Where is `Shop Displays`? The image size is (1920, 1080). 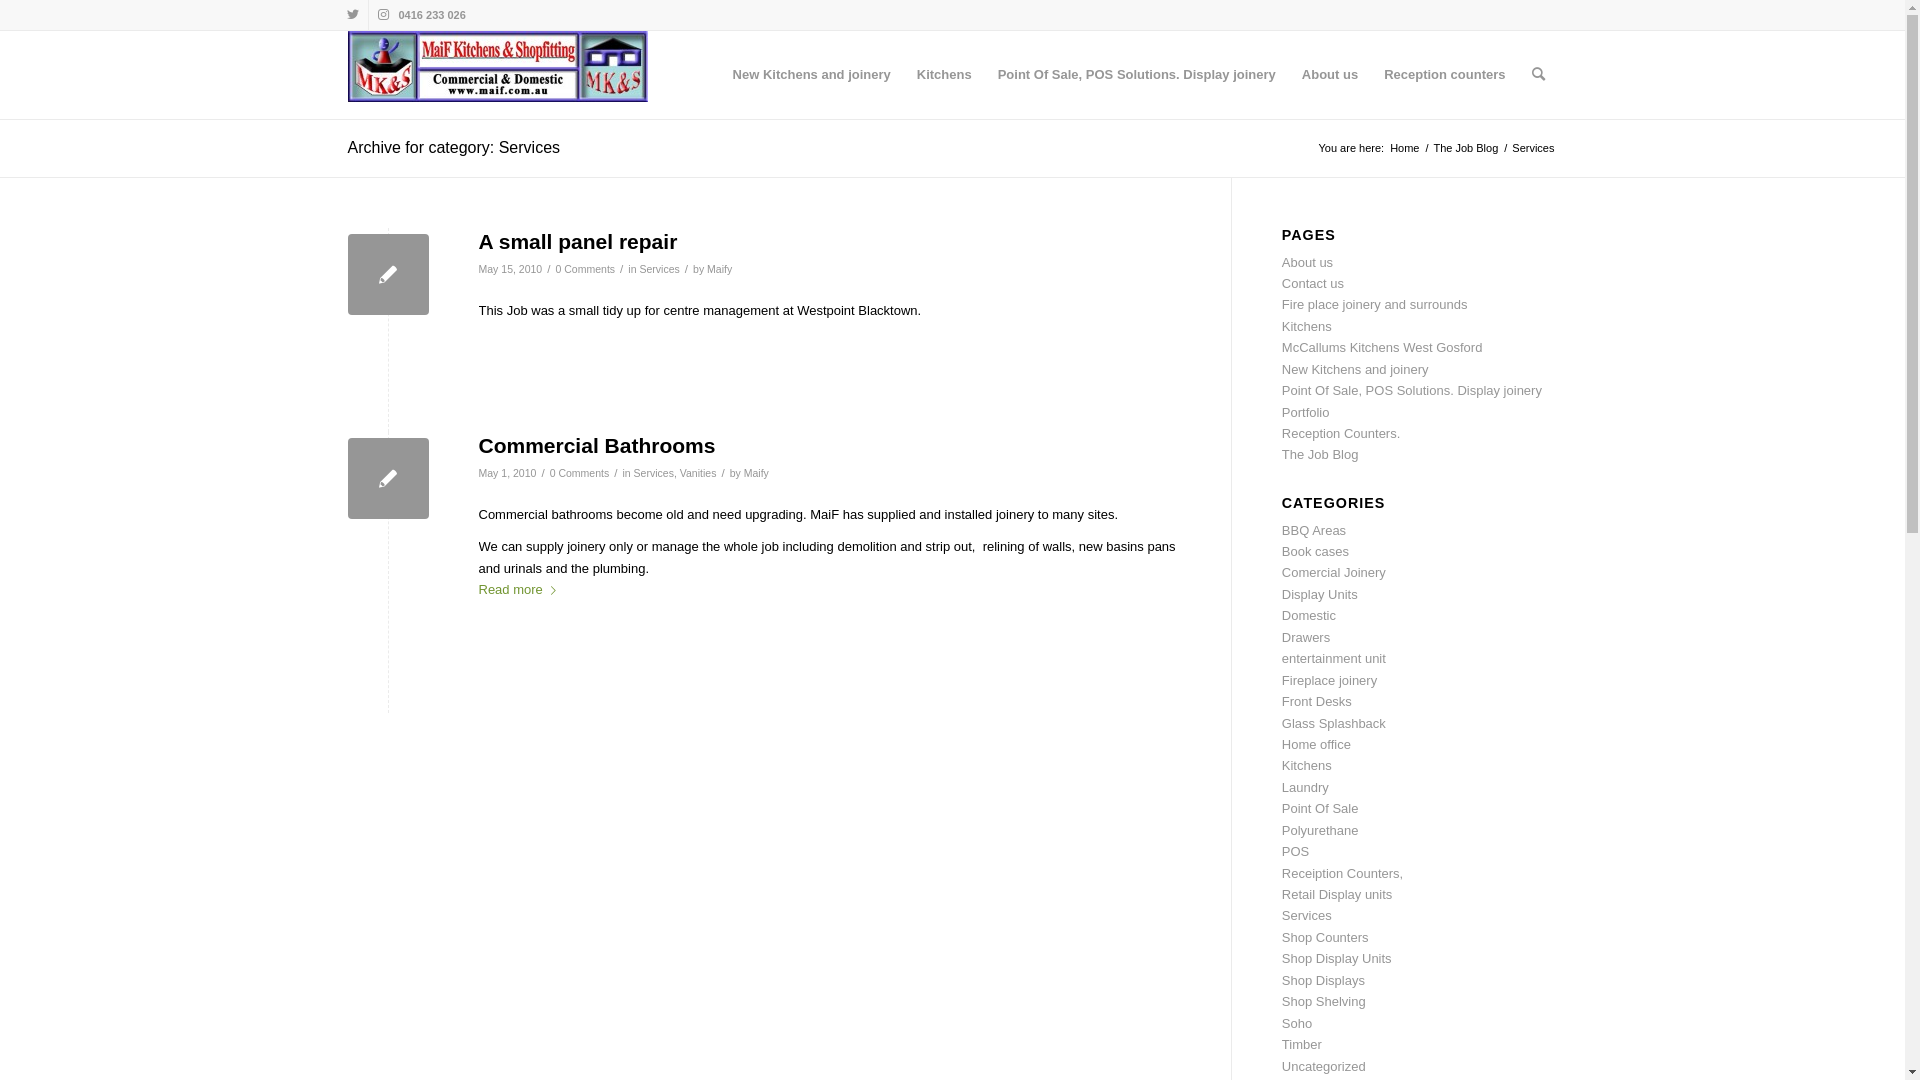
Shop Displays is located at coordinates (1324, 980).